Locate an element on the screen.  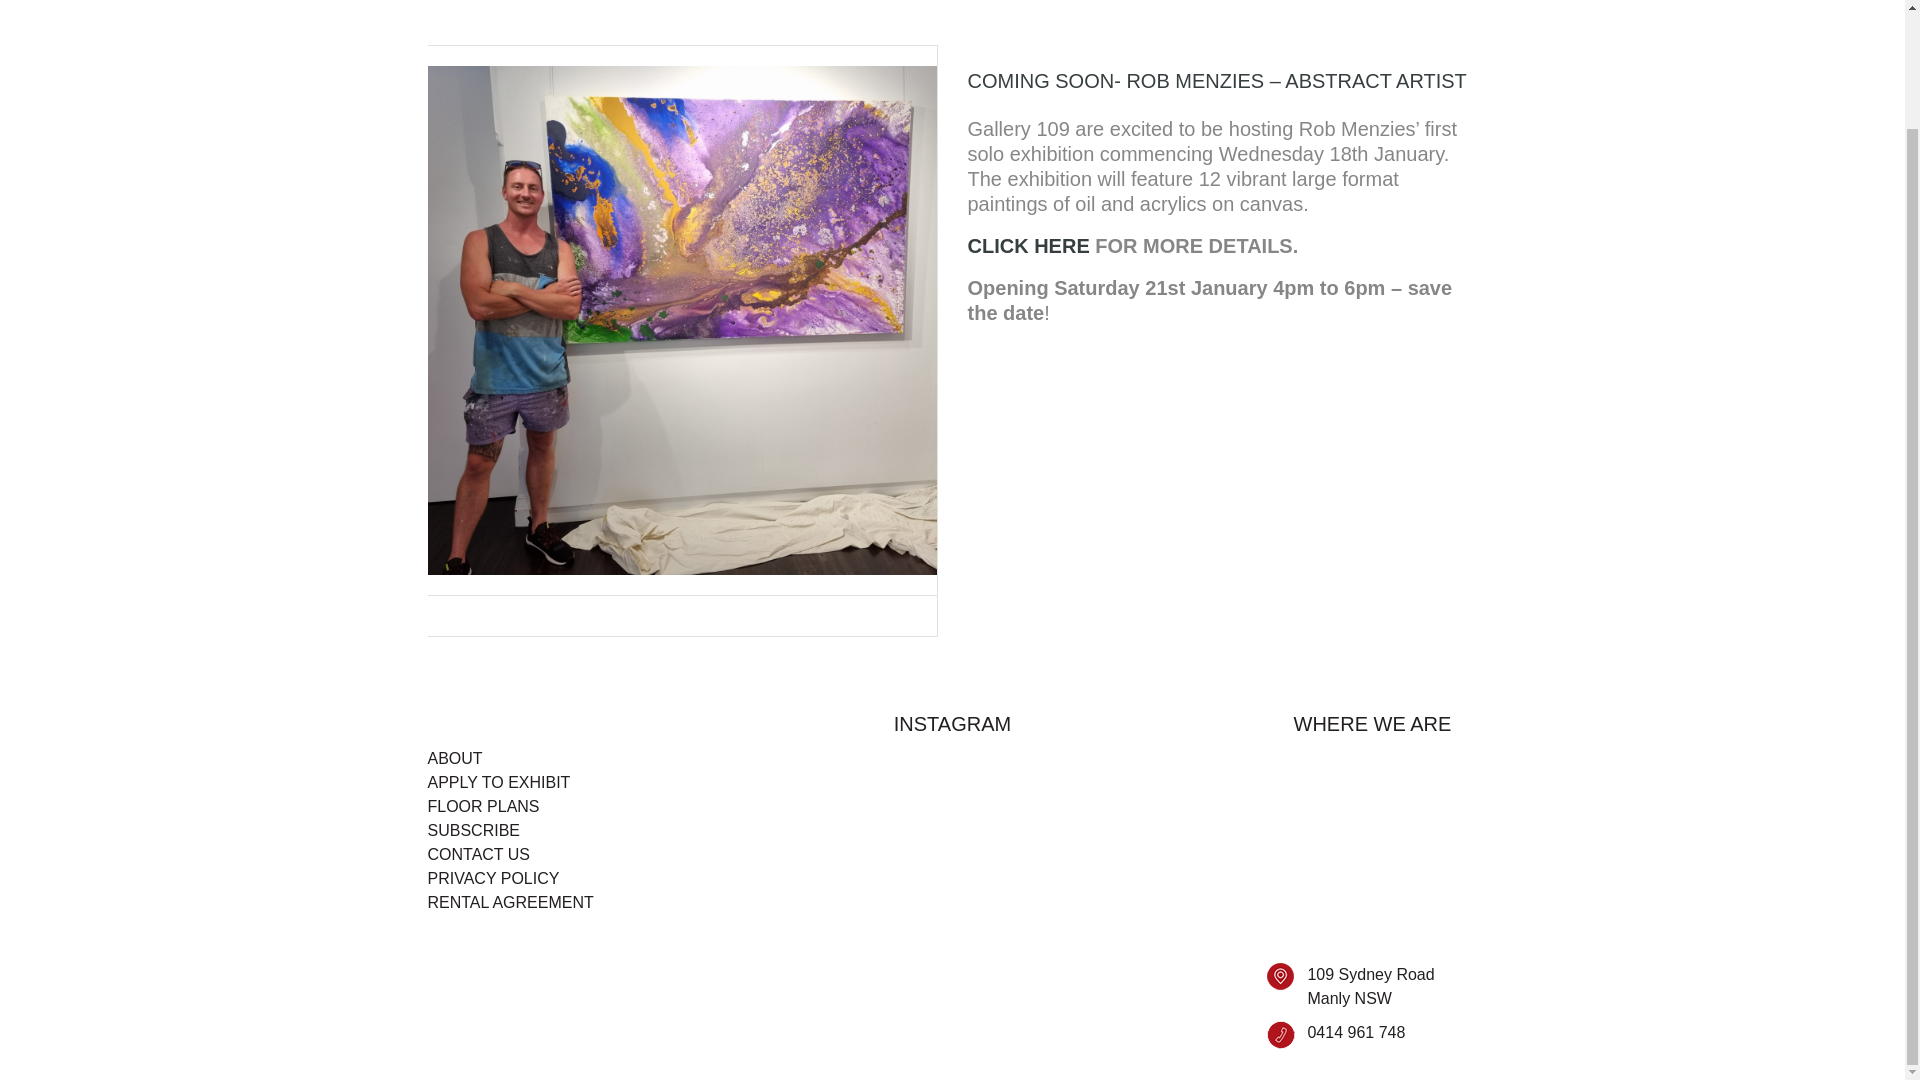
RENTAL AGREEMENT is located at coordinates (510, 902).